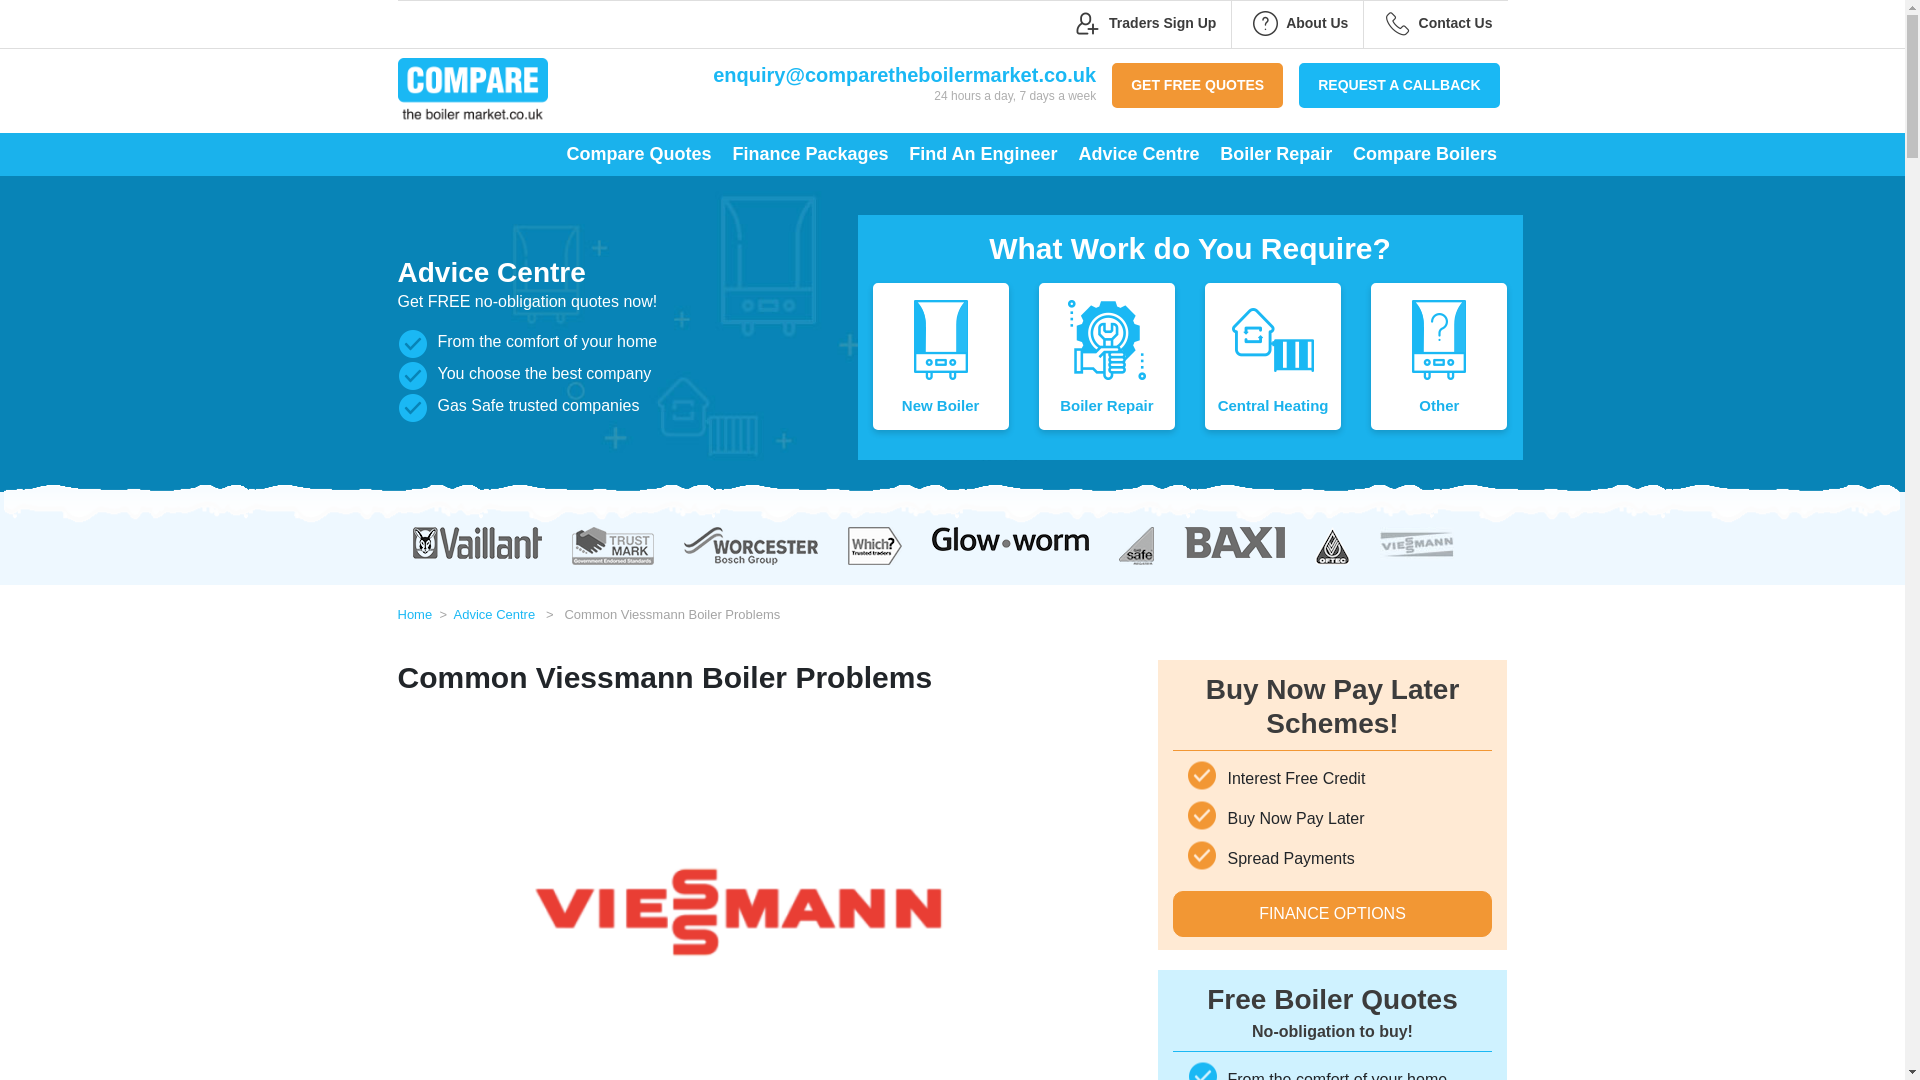 This screenshot has height=1080, width=1920. What do you see at coordinates (1331, 914) in the screenshot?
I see `FINANCE OPTIONS` at bounding box center [1331, 914].